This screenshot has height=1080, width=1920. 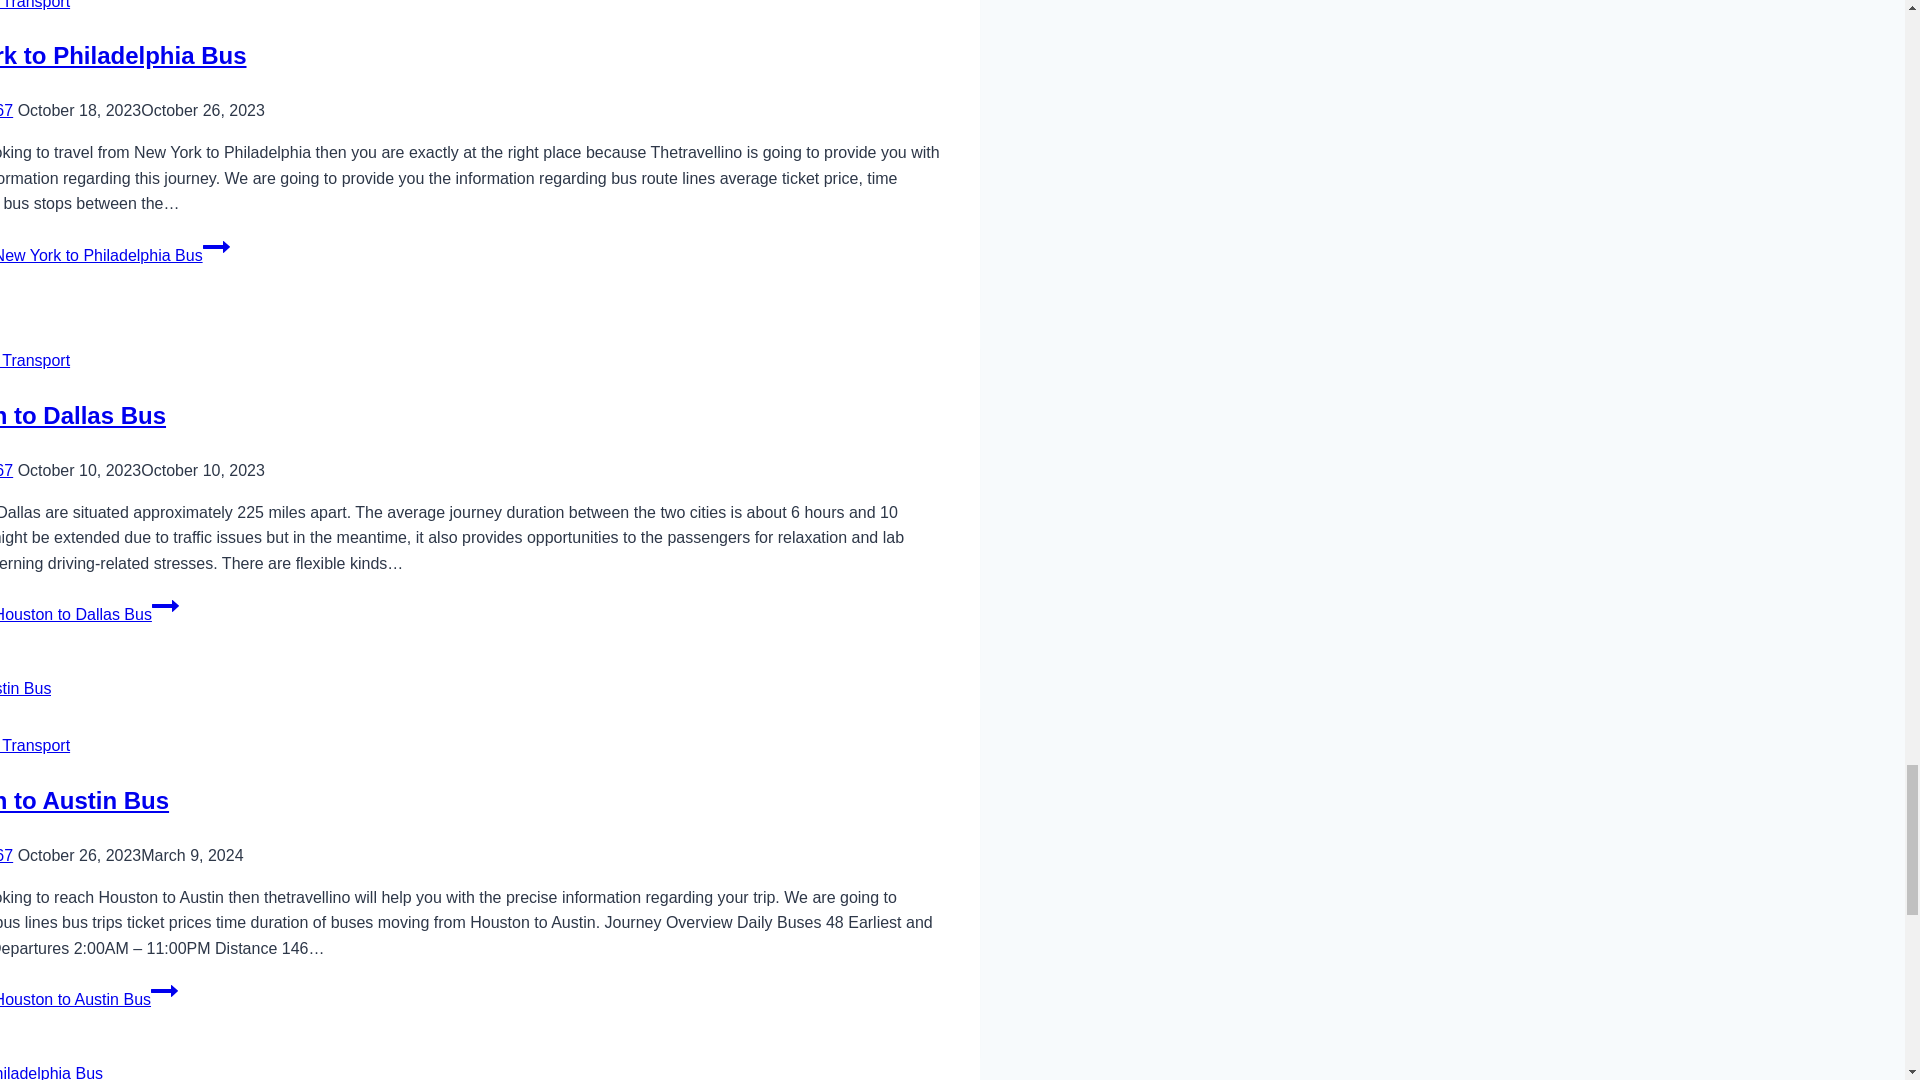 What do you see at coordinates (34, 744) in the screenshot?
I see `International Transport` at bounding box center [34, 744].